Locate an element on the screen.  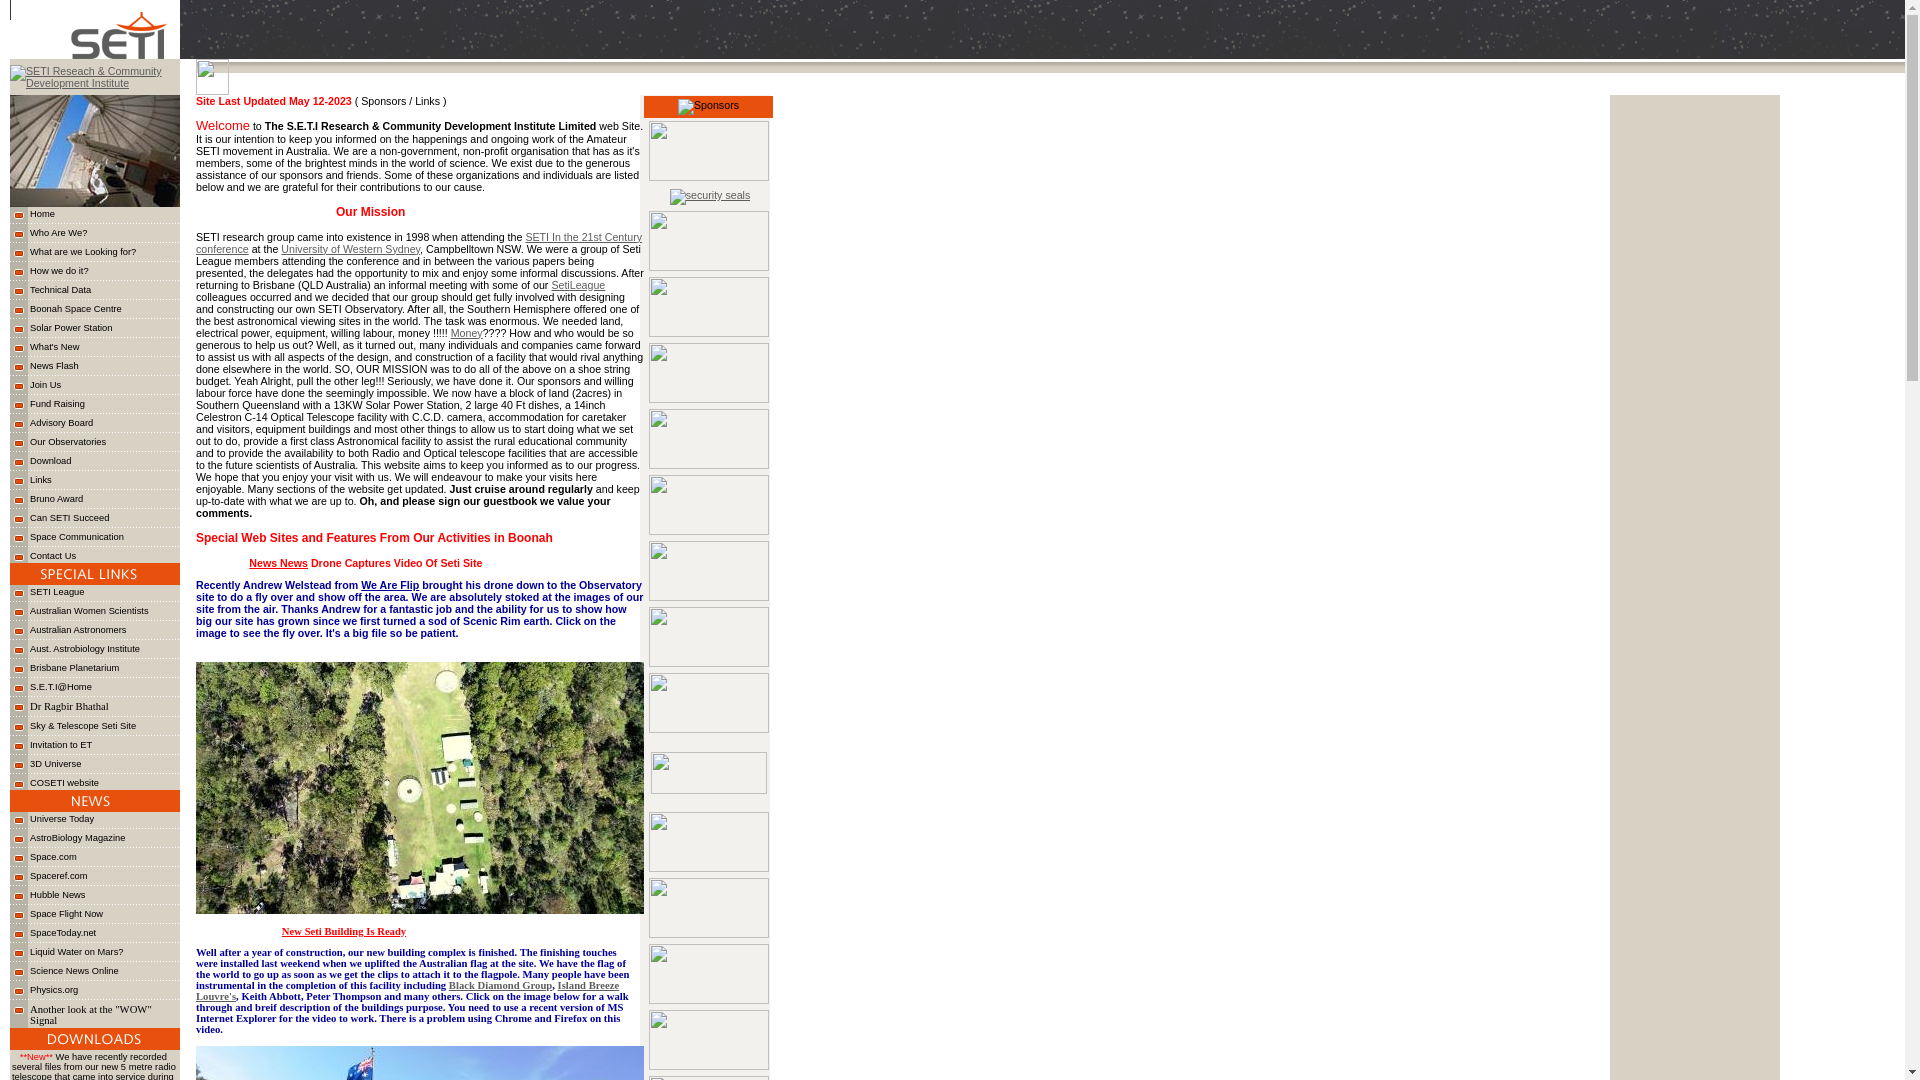
Australian Astronomers is located at coordinates (78, 630).